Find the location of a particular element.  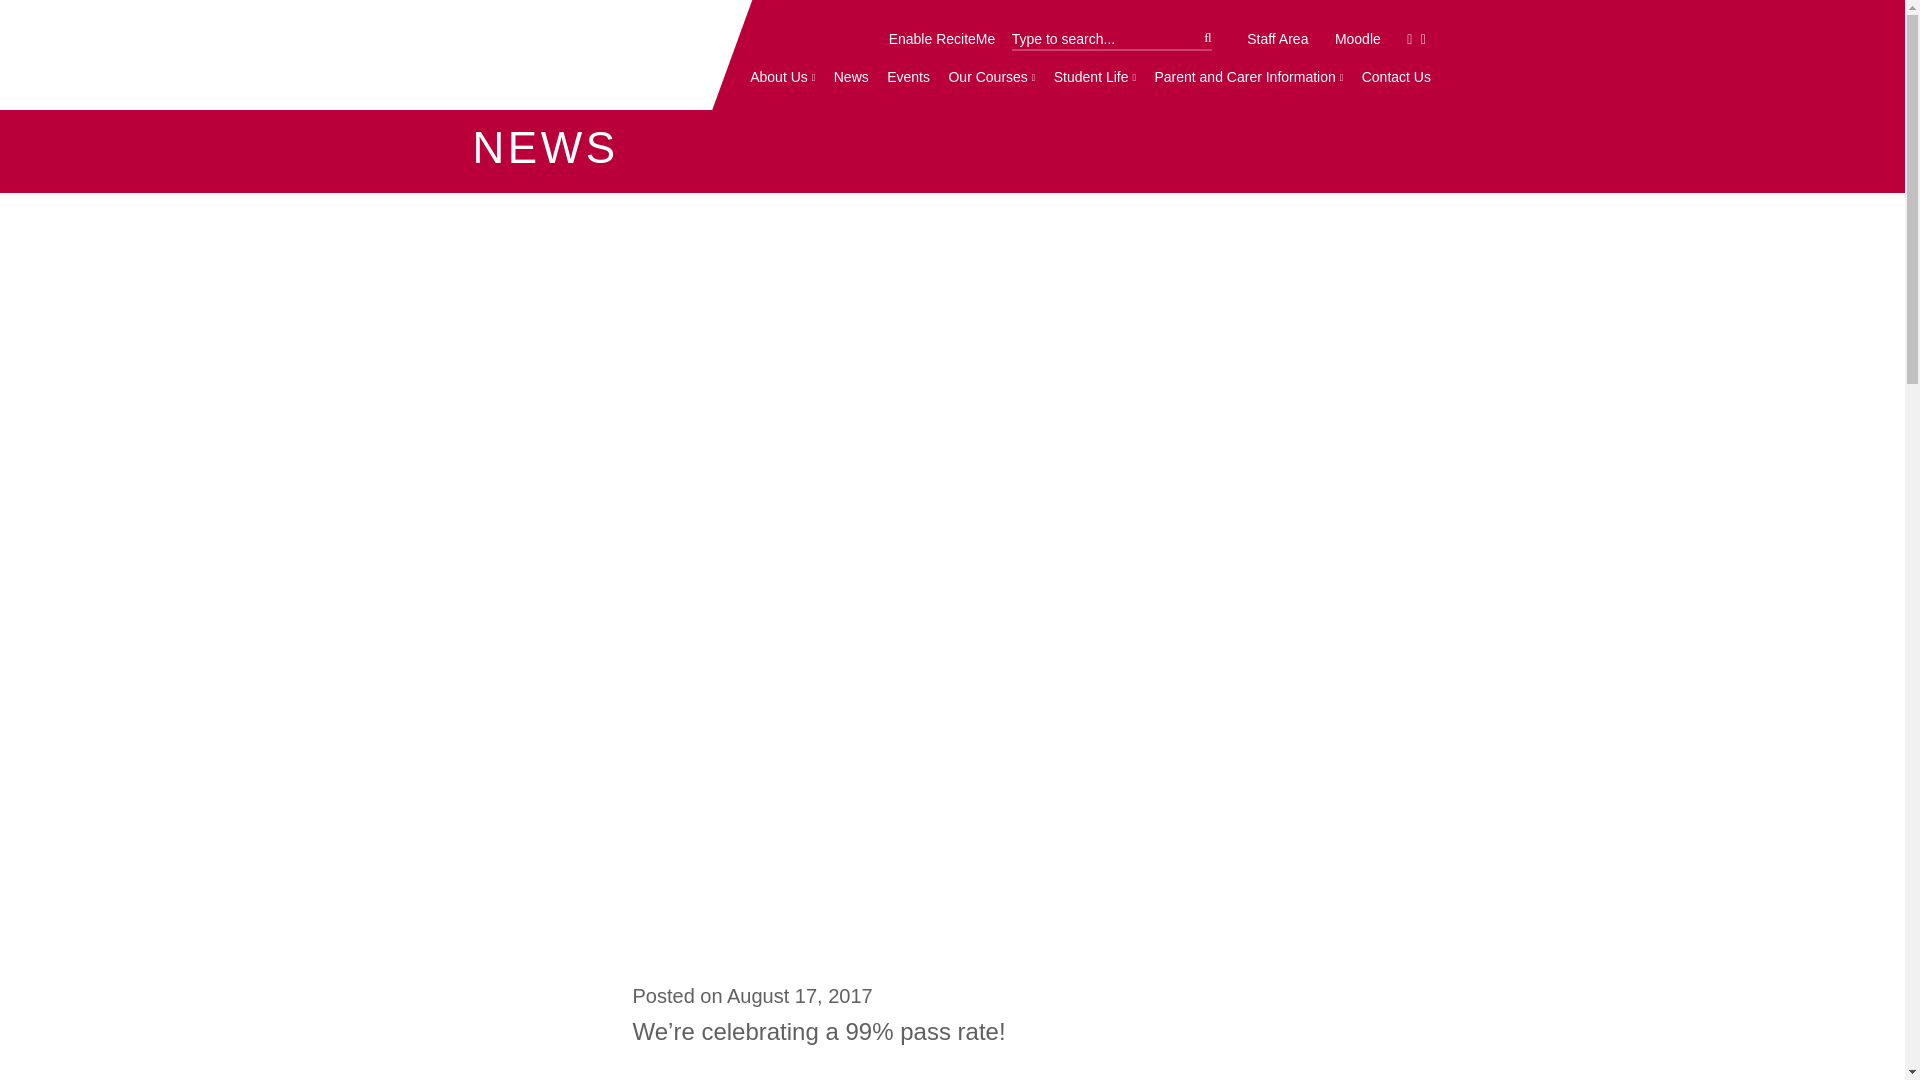

Our Courses is located at coordinates (991, 78).